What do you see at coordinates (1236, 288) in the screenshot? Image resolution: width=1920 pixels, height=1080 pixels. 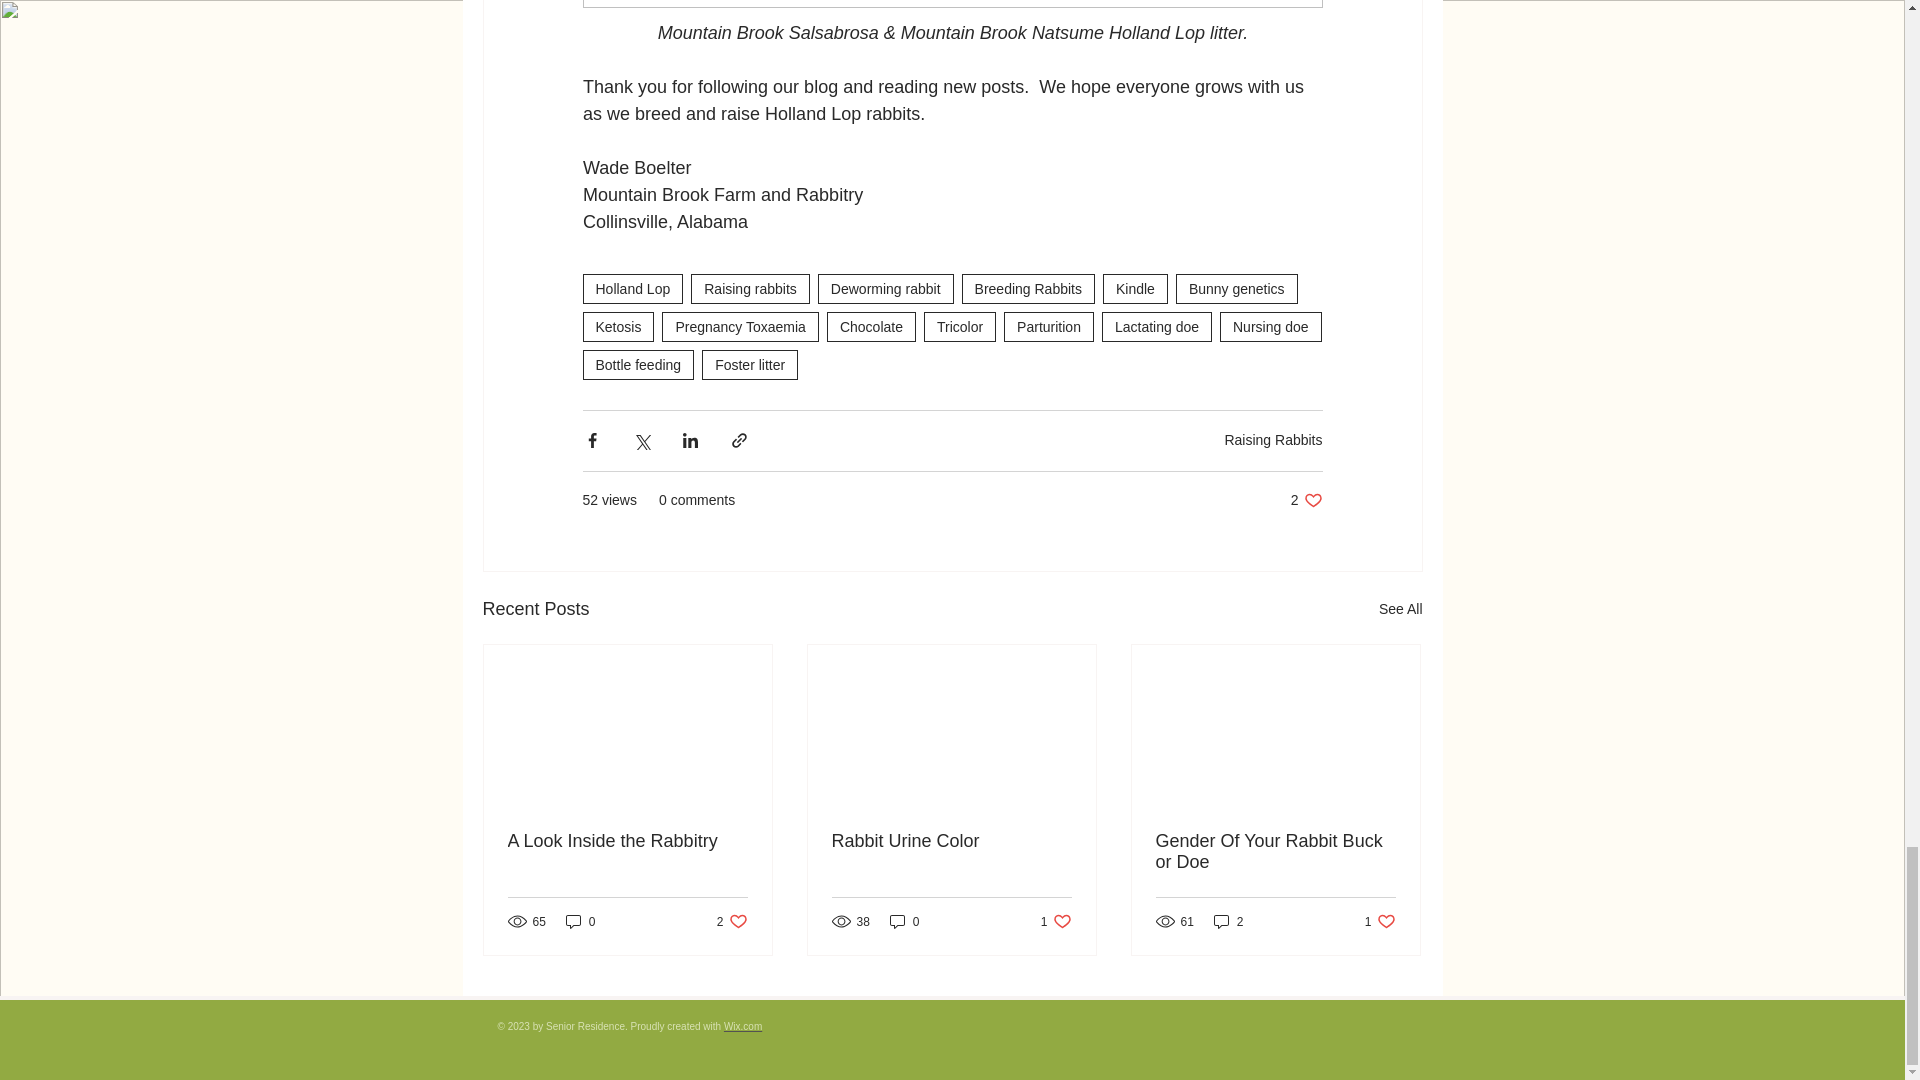 I see `Bunny genetics` at bounding box center [1236, 288].